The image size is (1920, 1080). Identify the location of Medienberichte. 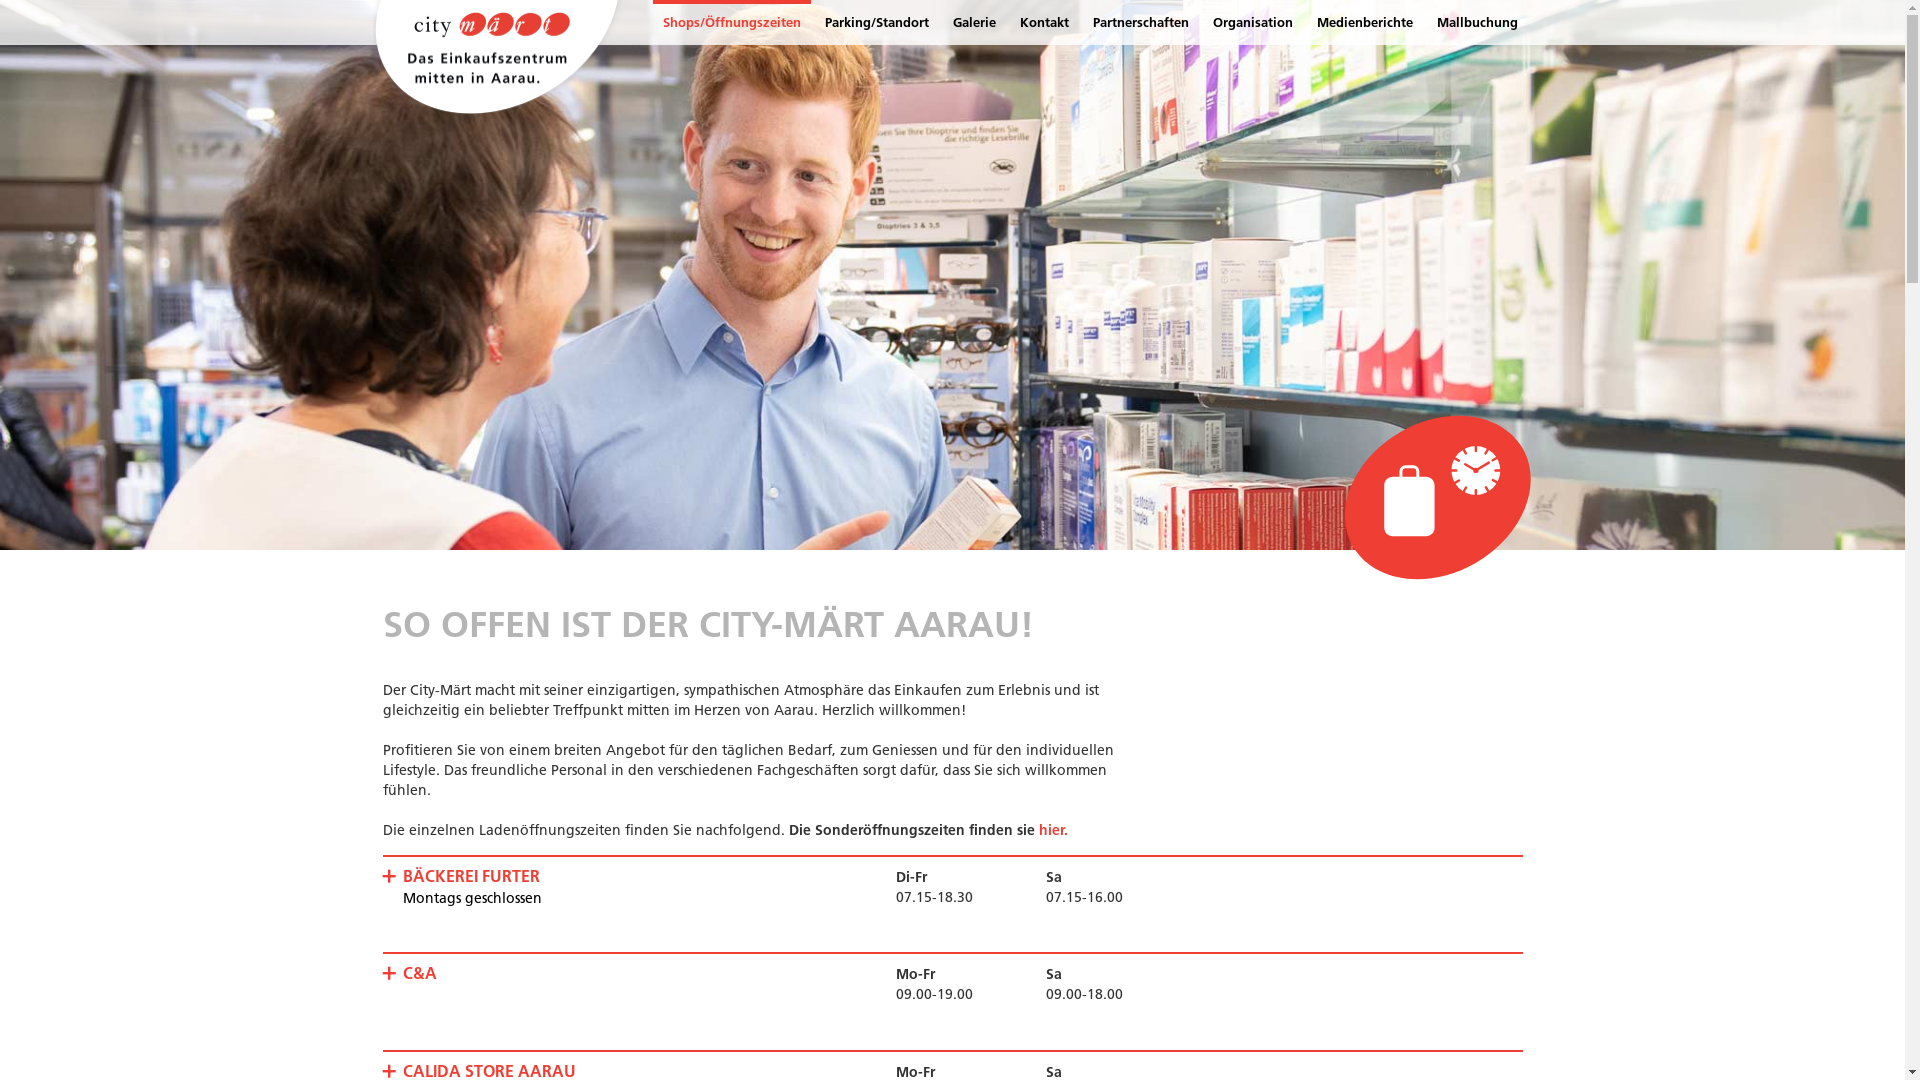
(1364, 22).